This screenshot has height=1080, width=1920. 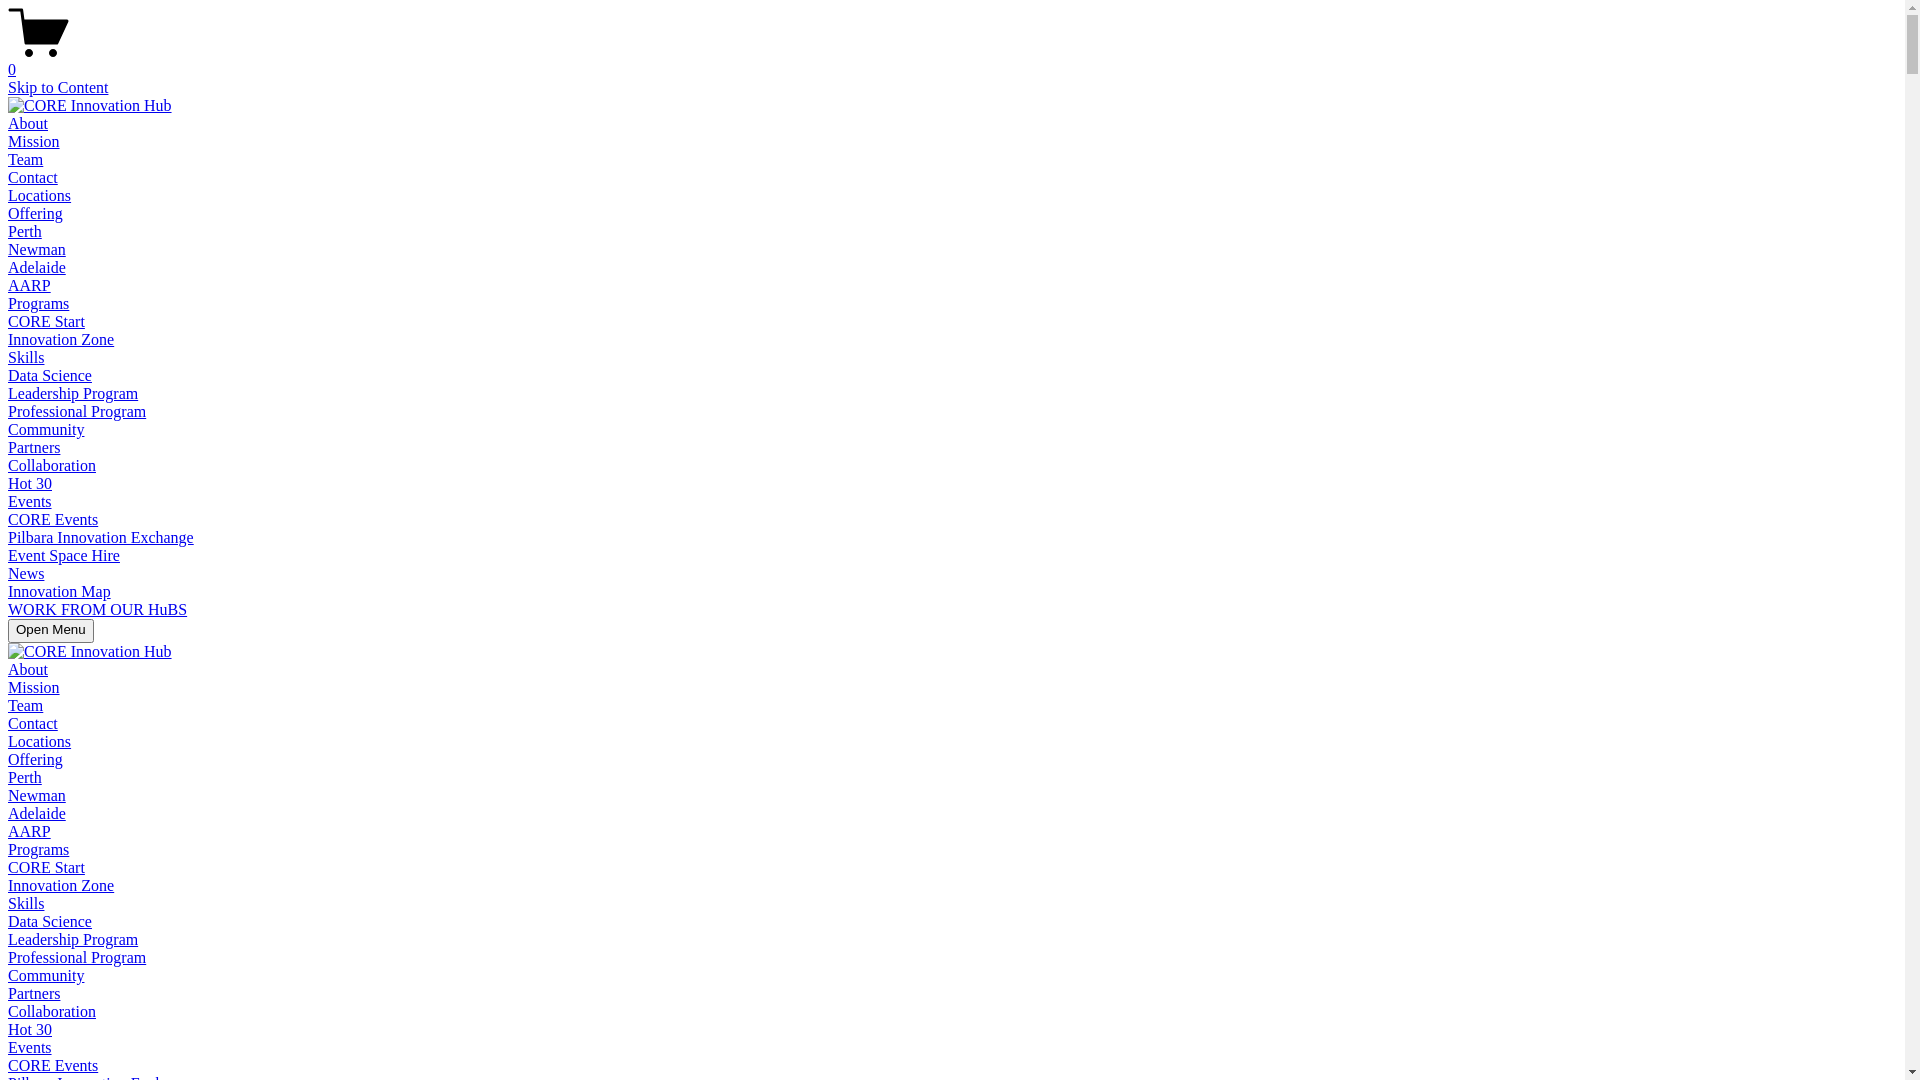 I want to click on Adelaide, so click(x=37, y=814).